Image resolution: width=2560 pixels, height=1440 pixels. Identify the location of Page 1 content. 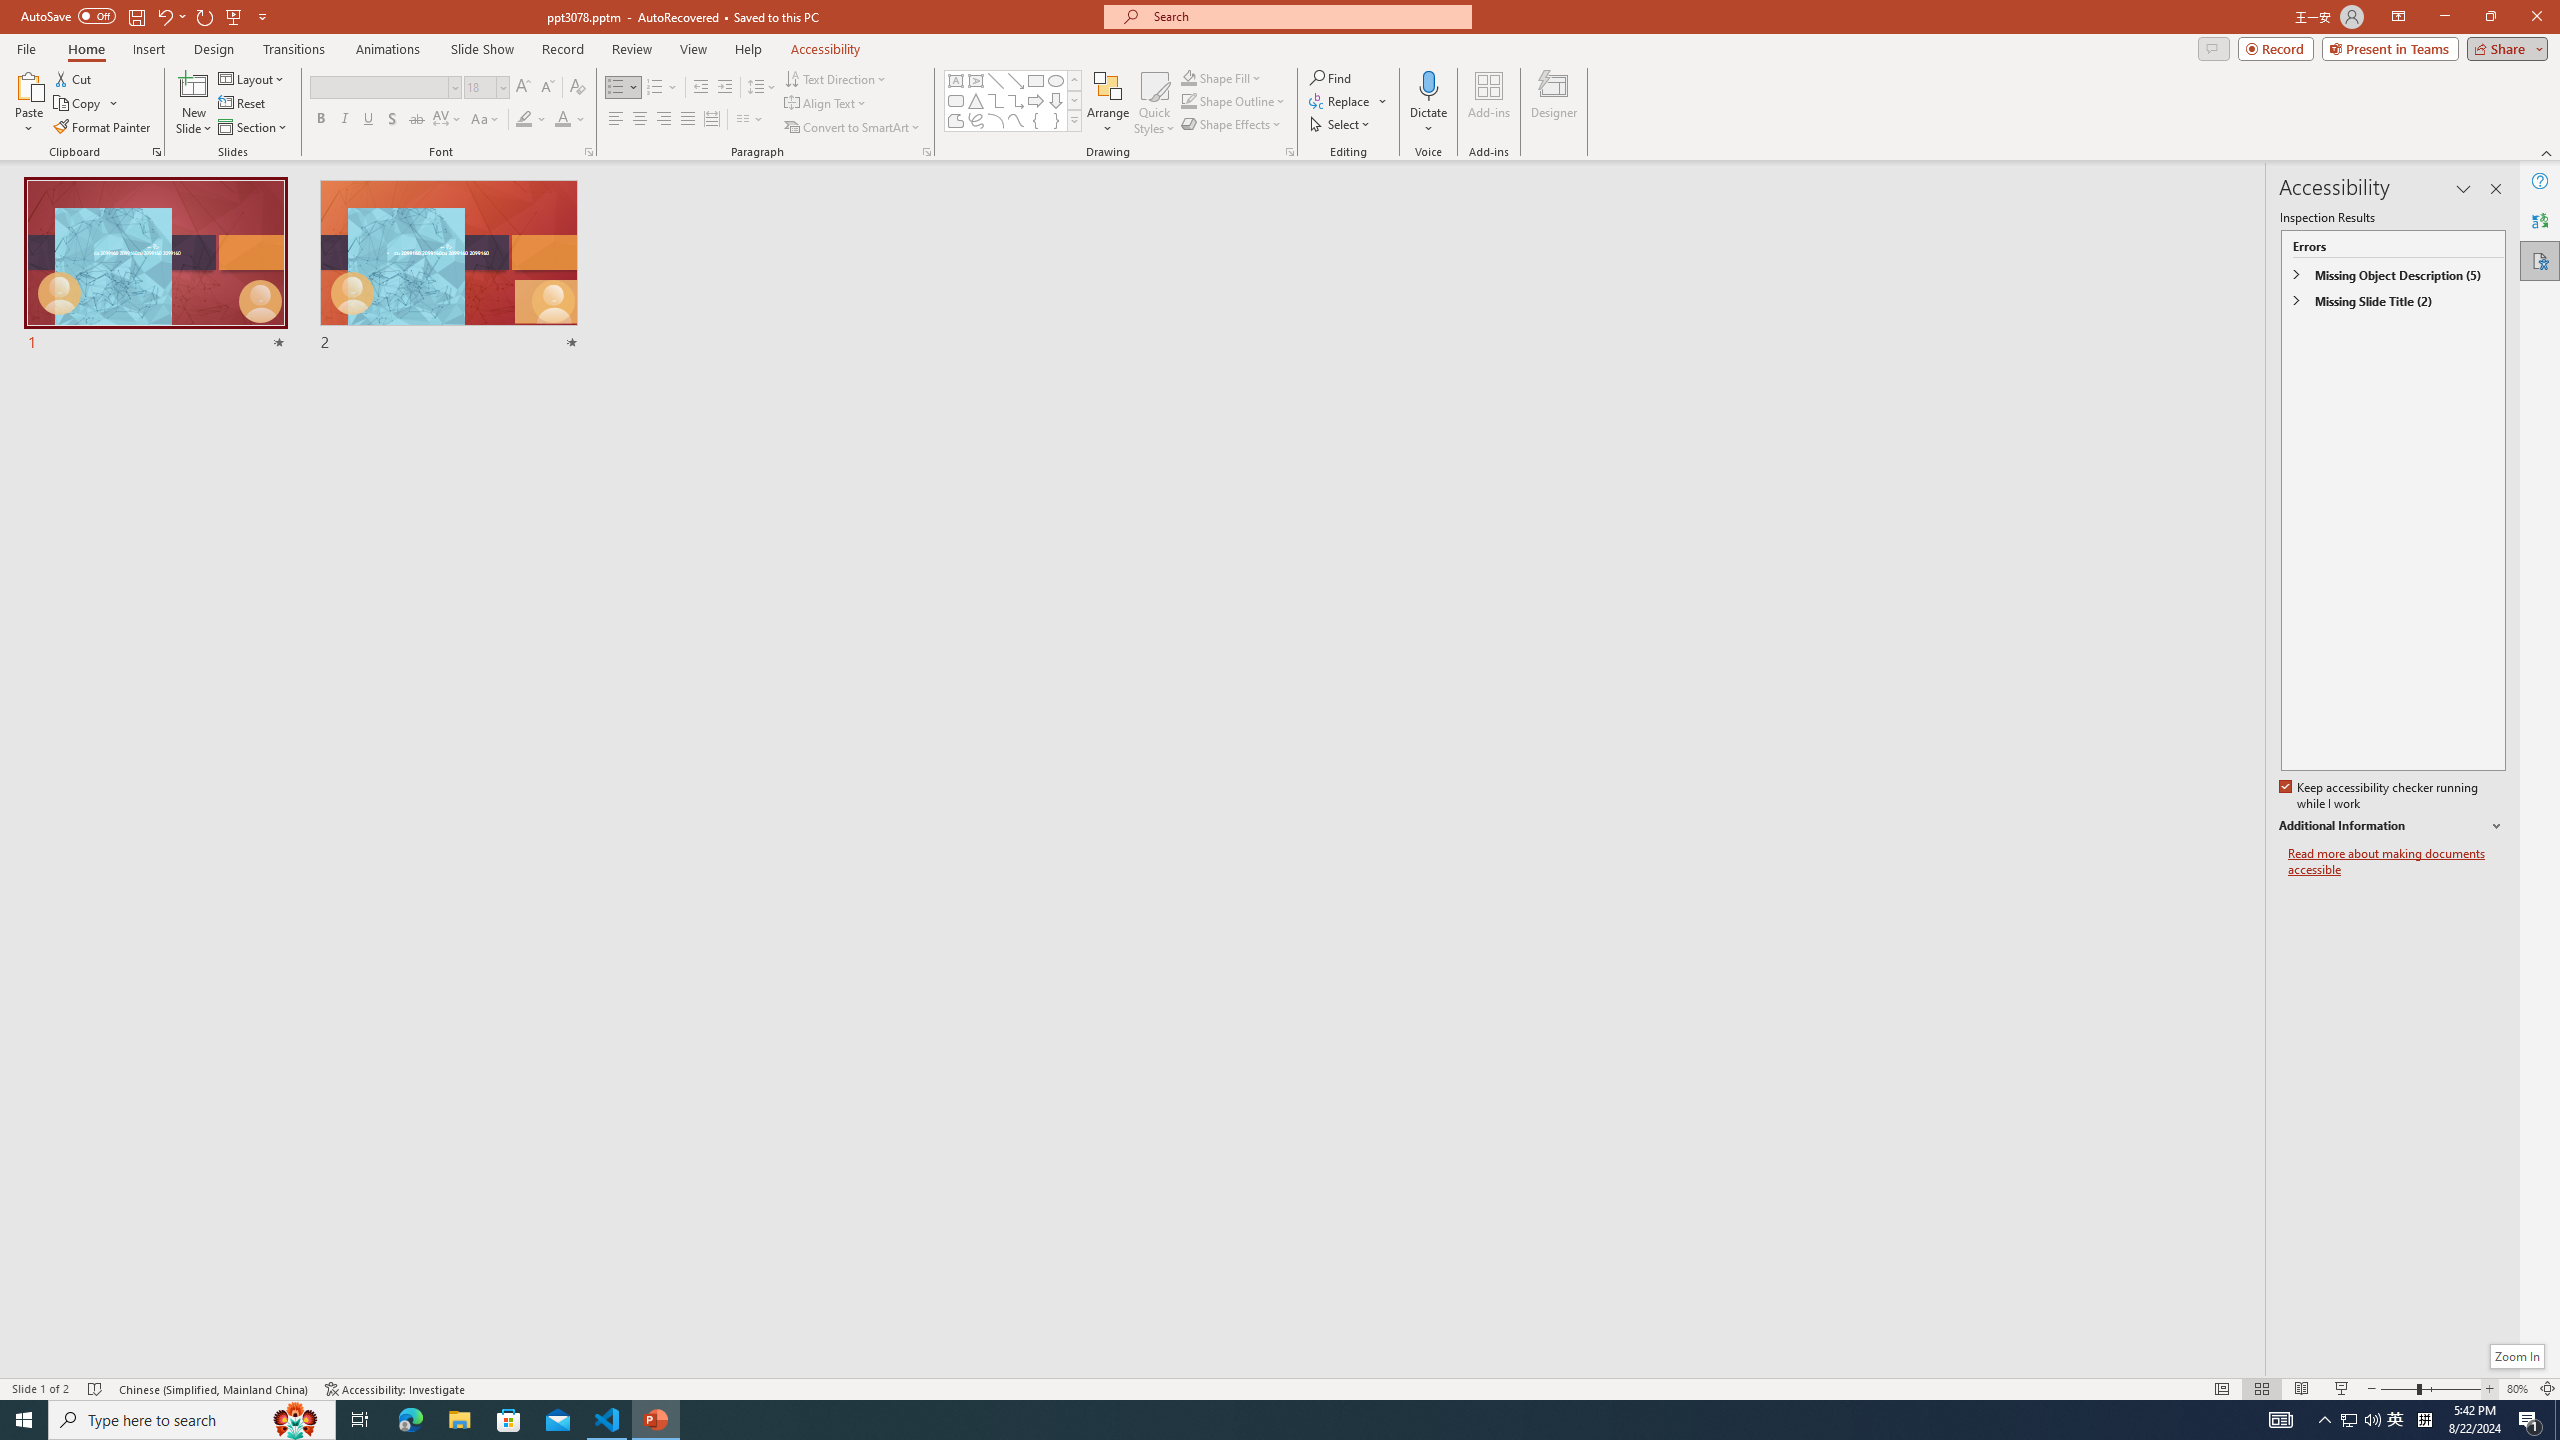
(1266, 732).